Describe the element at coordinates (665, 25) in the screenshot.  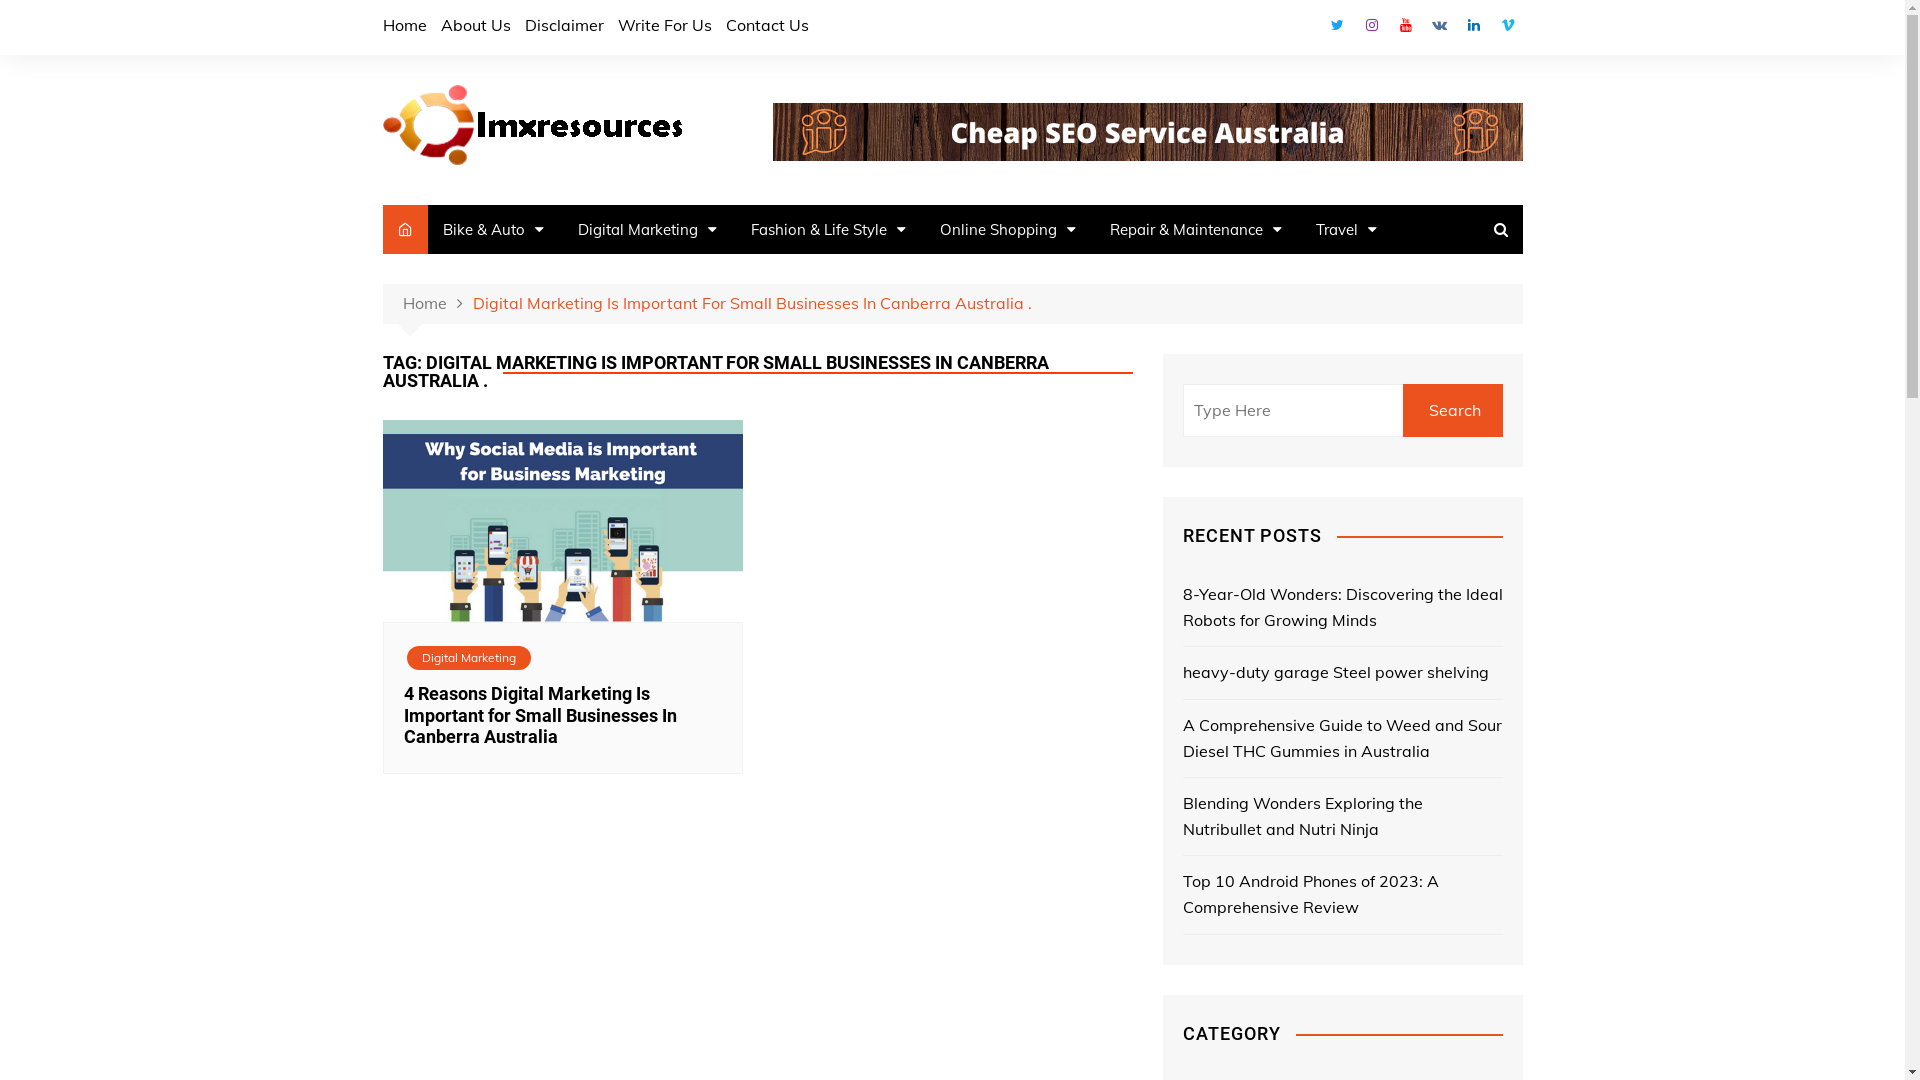
I see `Write For Us` at that location.